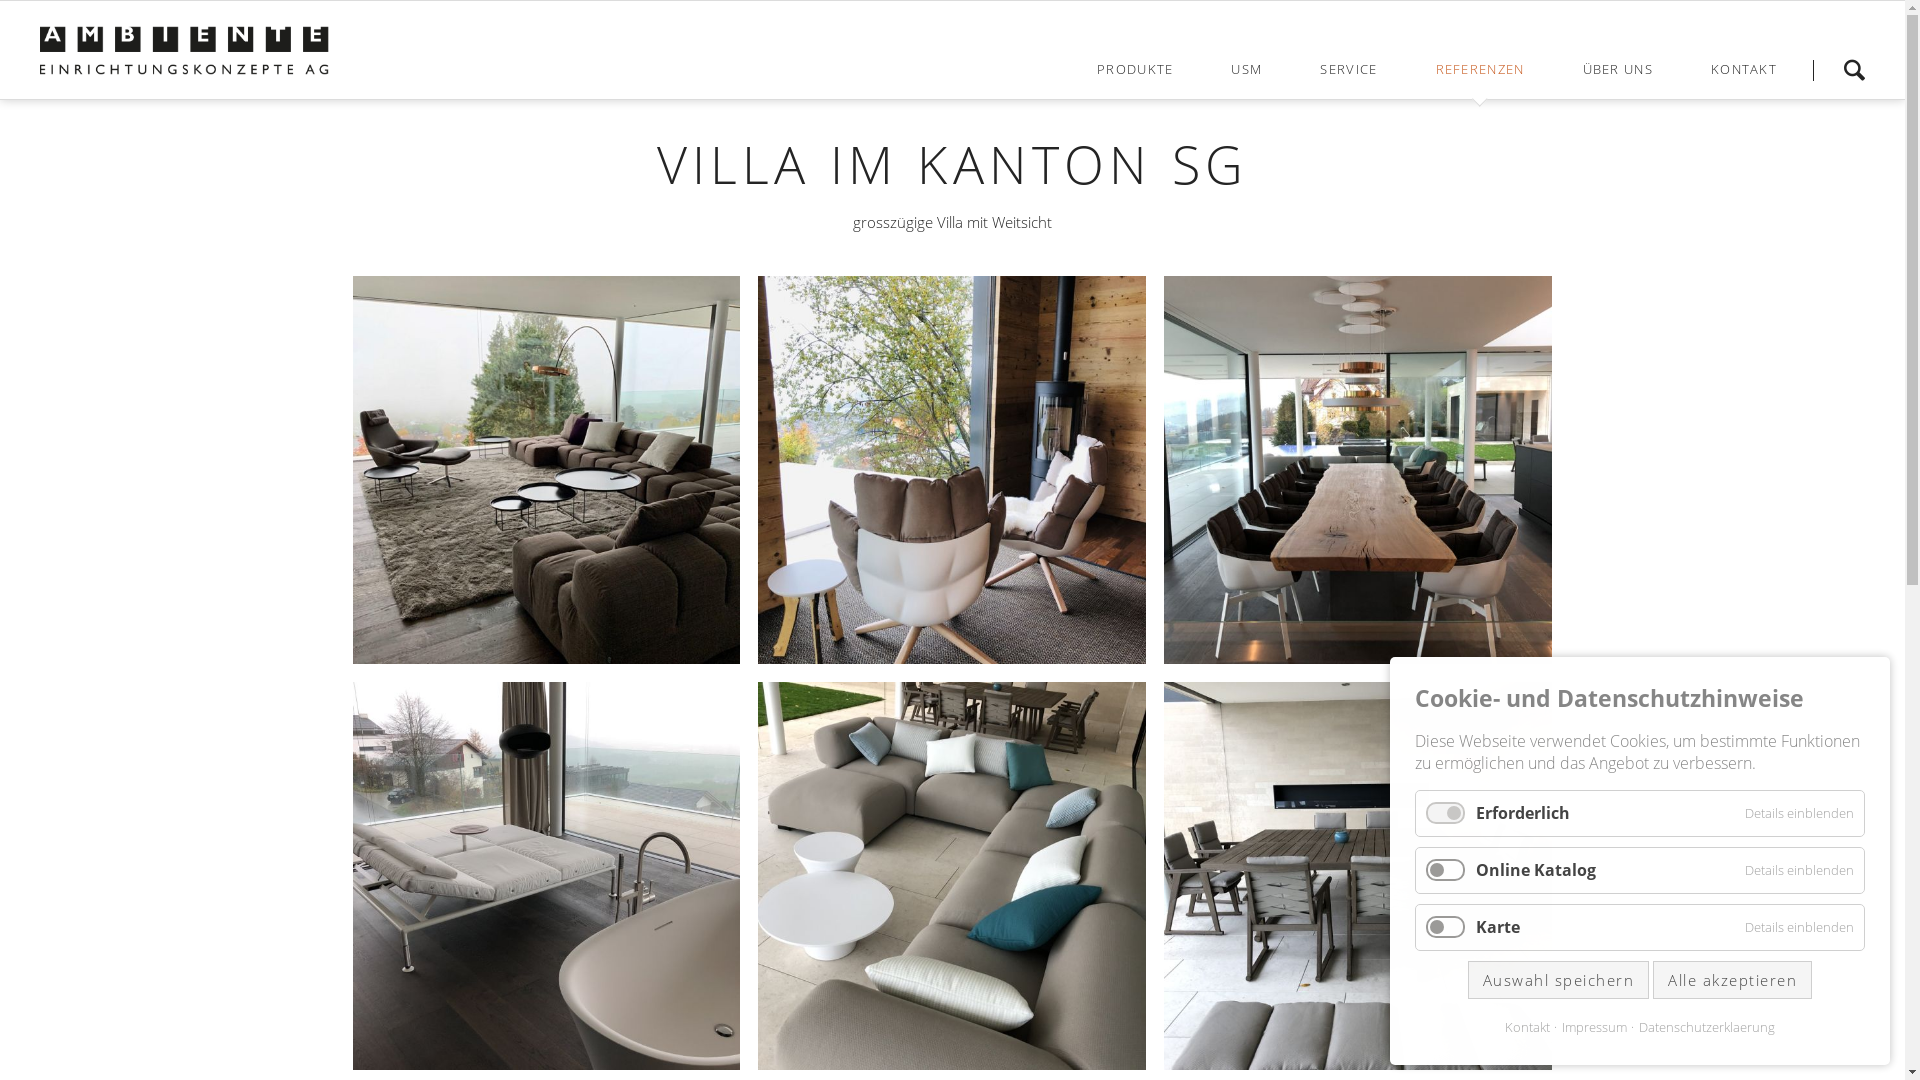 This screenshot has width=1920, height=1080. What do you see at coordinates (1480, 69) in the screenshot?
I see `REFERENZEN` at bounding box center [1480, 69].